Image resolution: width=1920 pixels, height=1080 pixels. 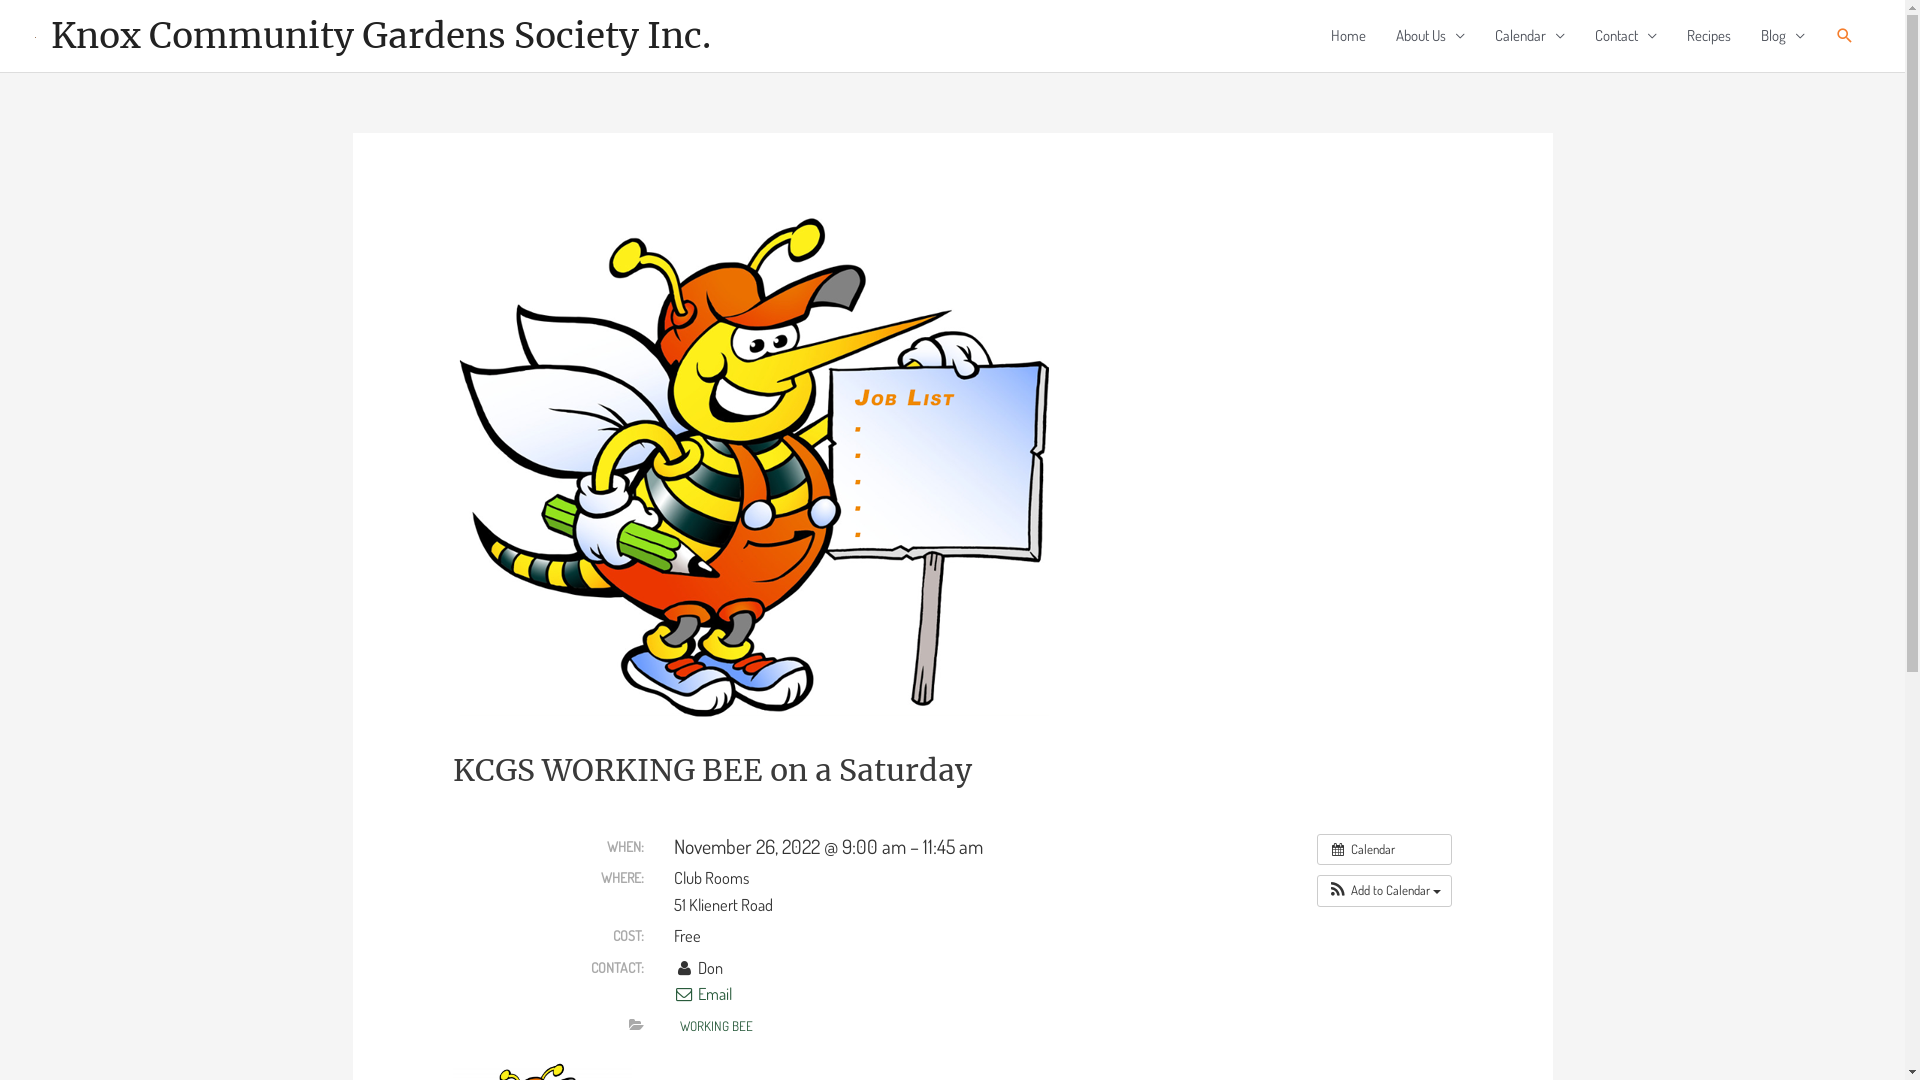 I want to click on Search, so click(x=1845, y=36).